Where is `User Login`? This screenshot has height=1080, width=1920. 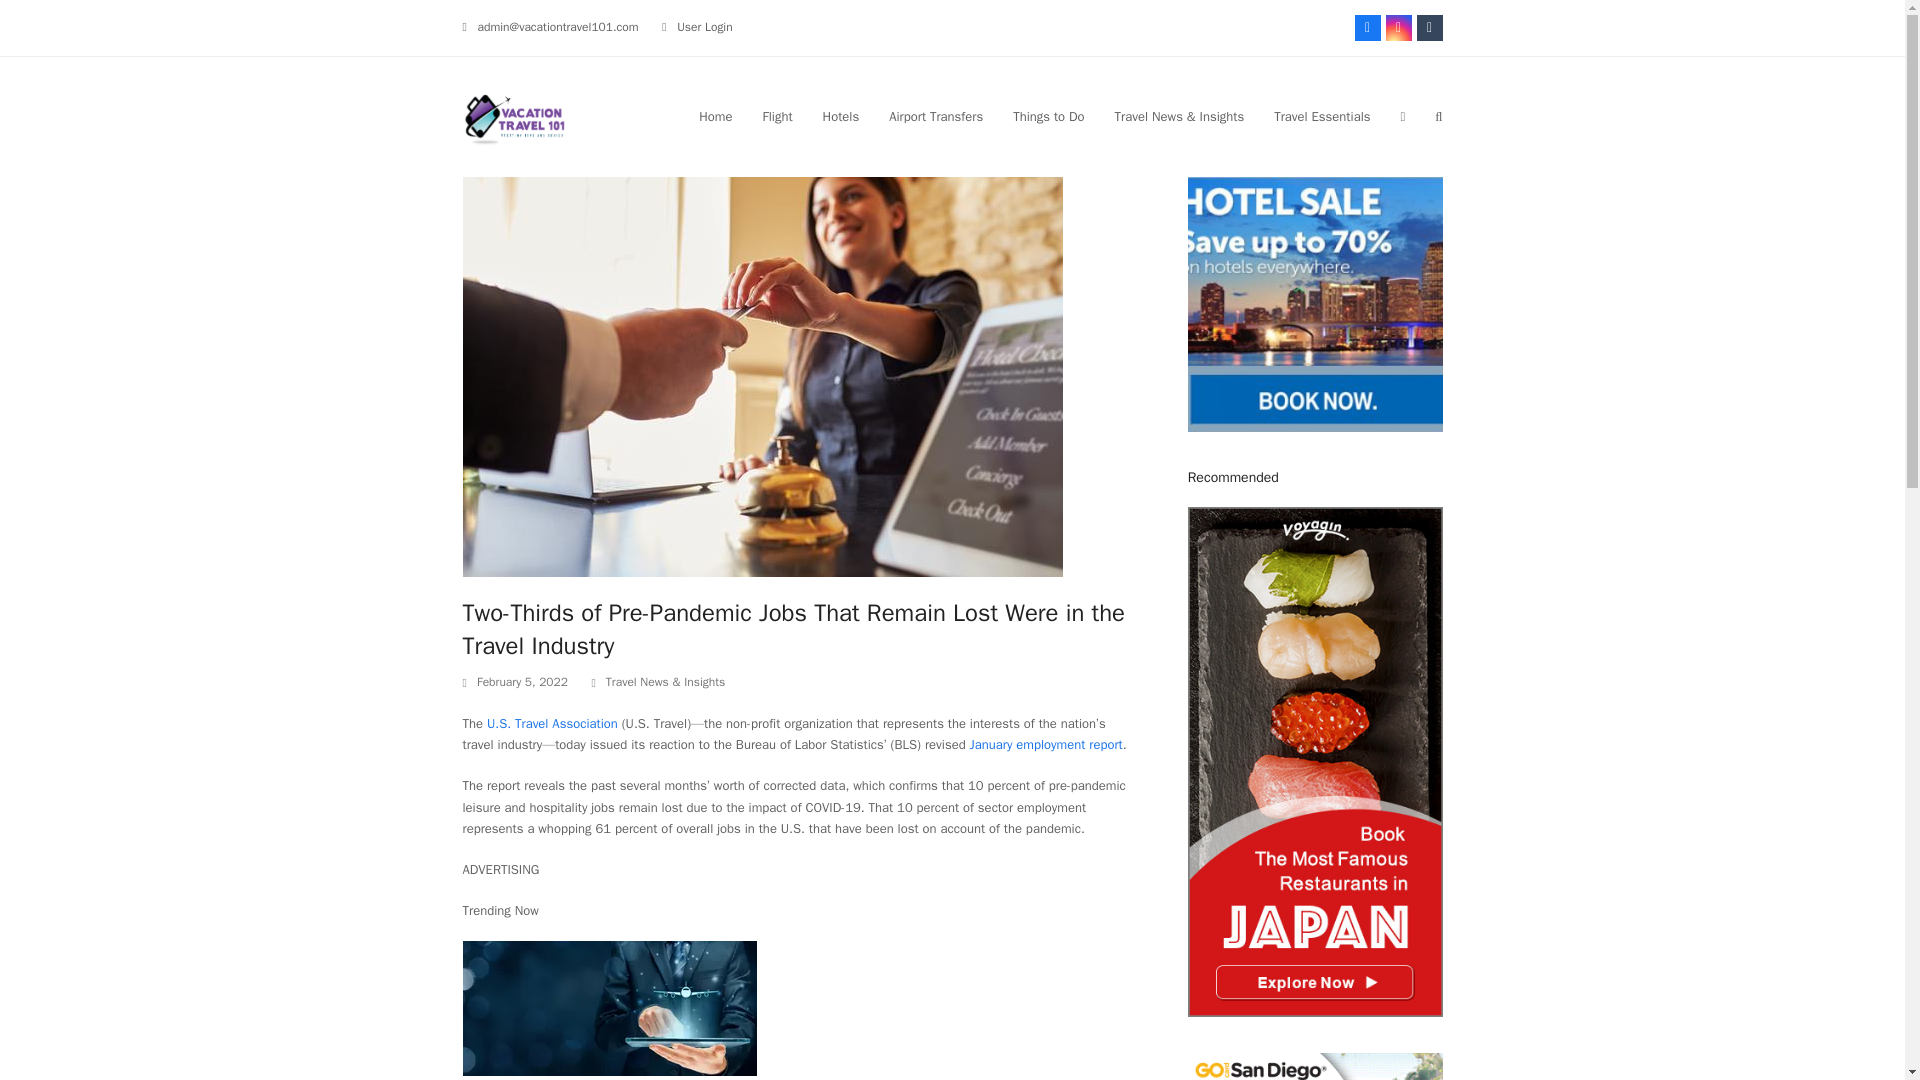 User Login is located at coordinates (705, 26).